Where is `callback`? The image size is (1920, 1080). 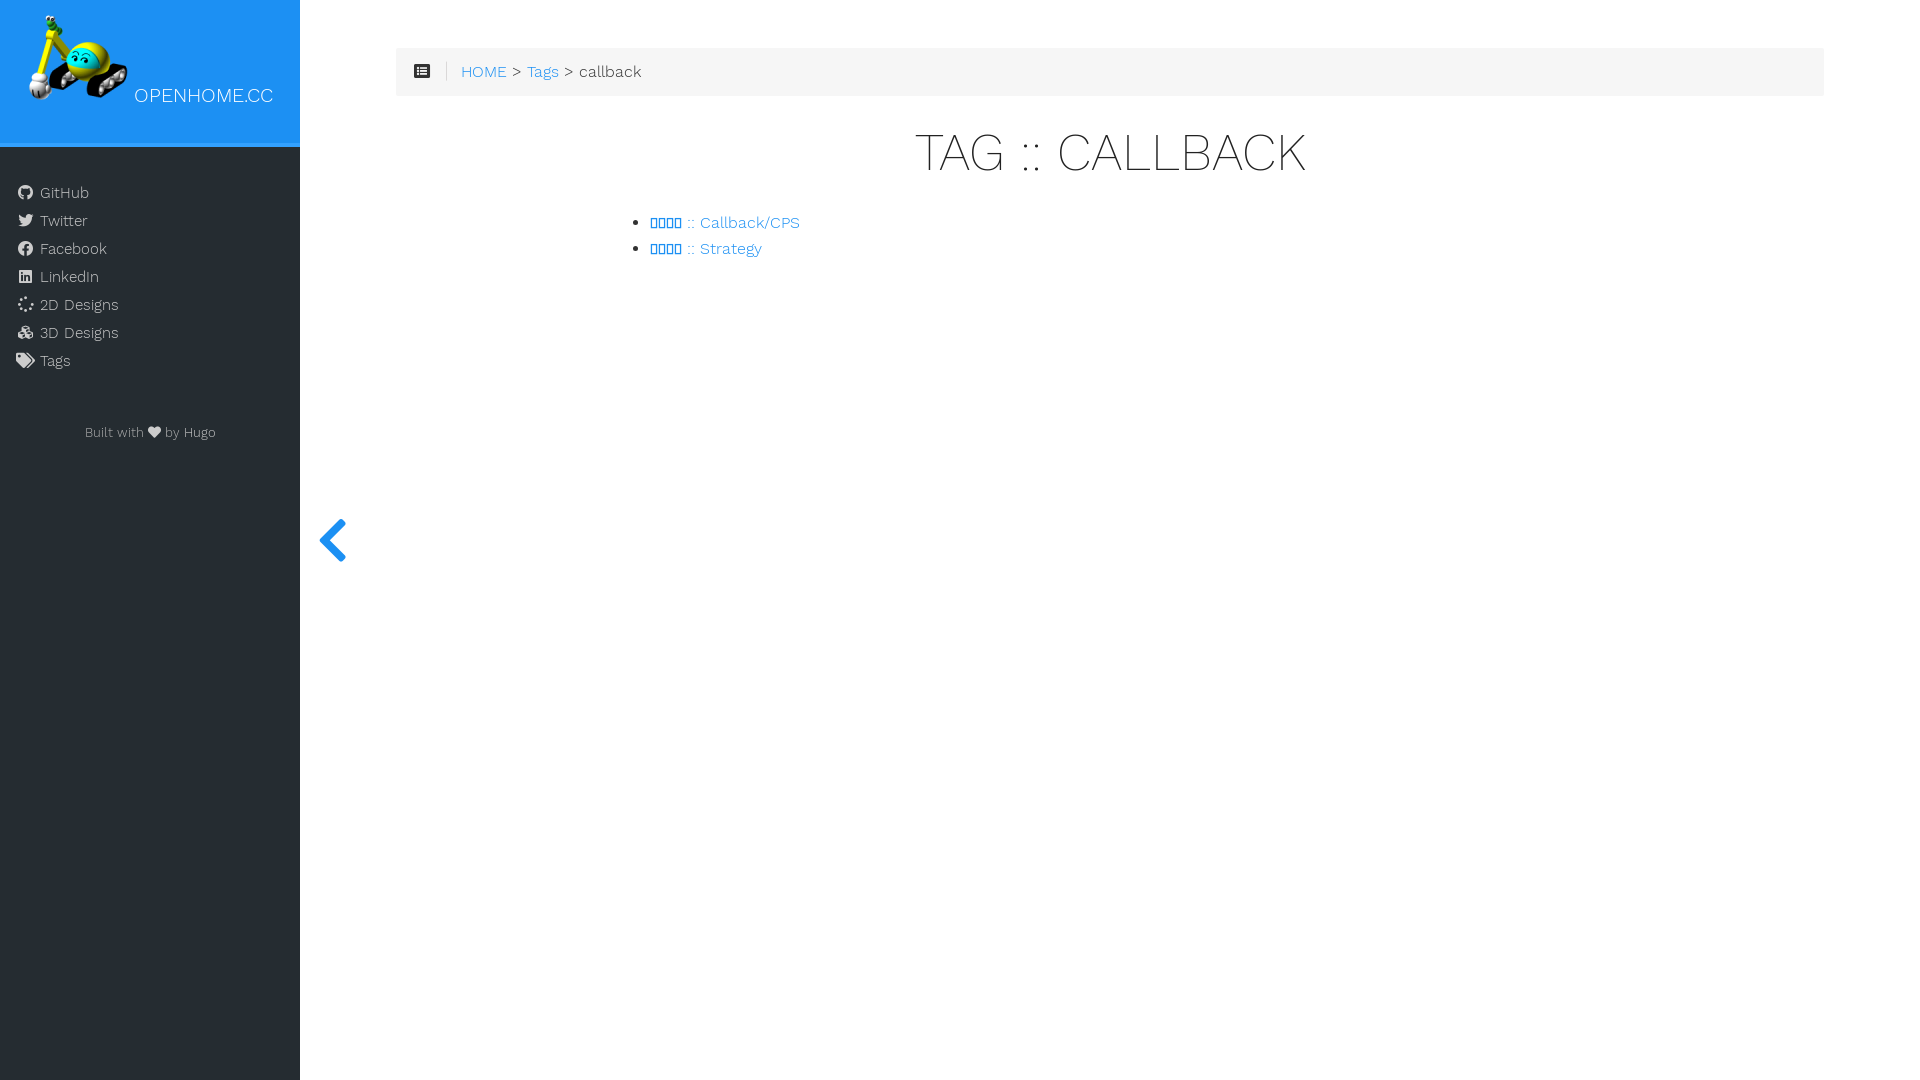
callback is located at coordinates (610, 72).